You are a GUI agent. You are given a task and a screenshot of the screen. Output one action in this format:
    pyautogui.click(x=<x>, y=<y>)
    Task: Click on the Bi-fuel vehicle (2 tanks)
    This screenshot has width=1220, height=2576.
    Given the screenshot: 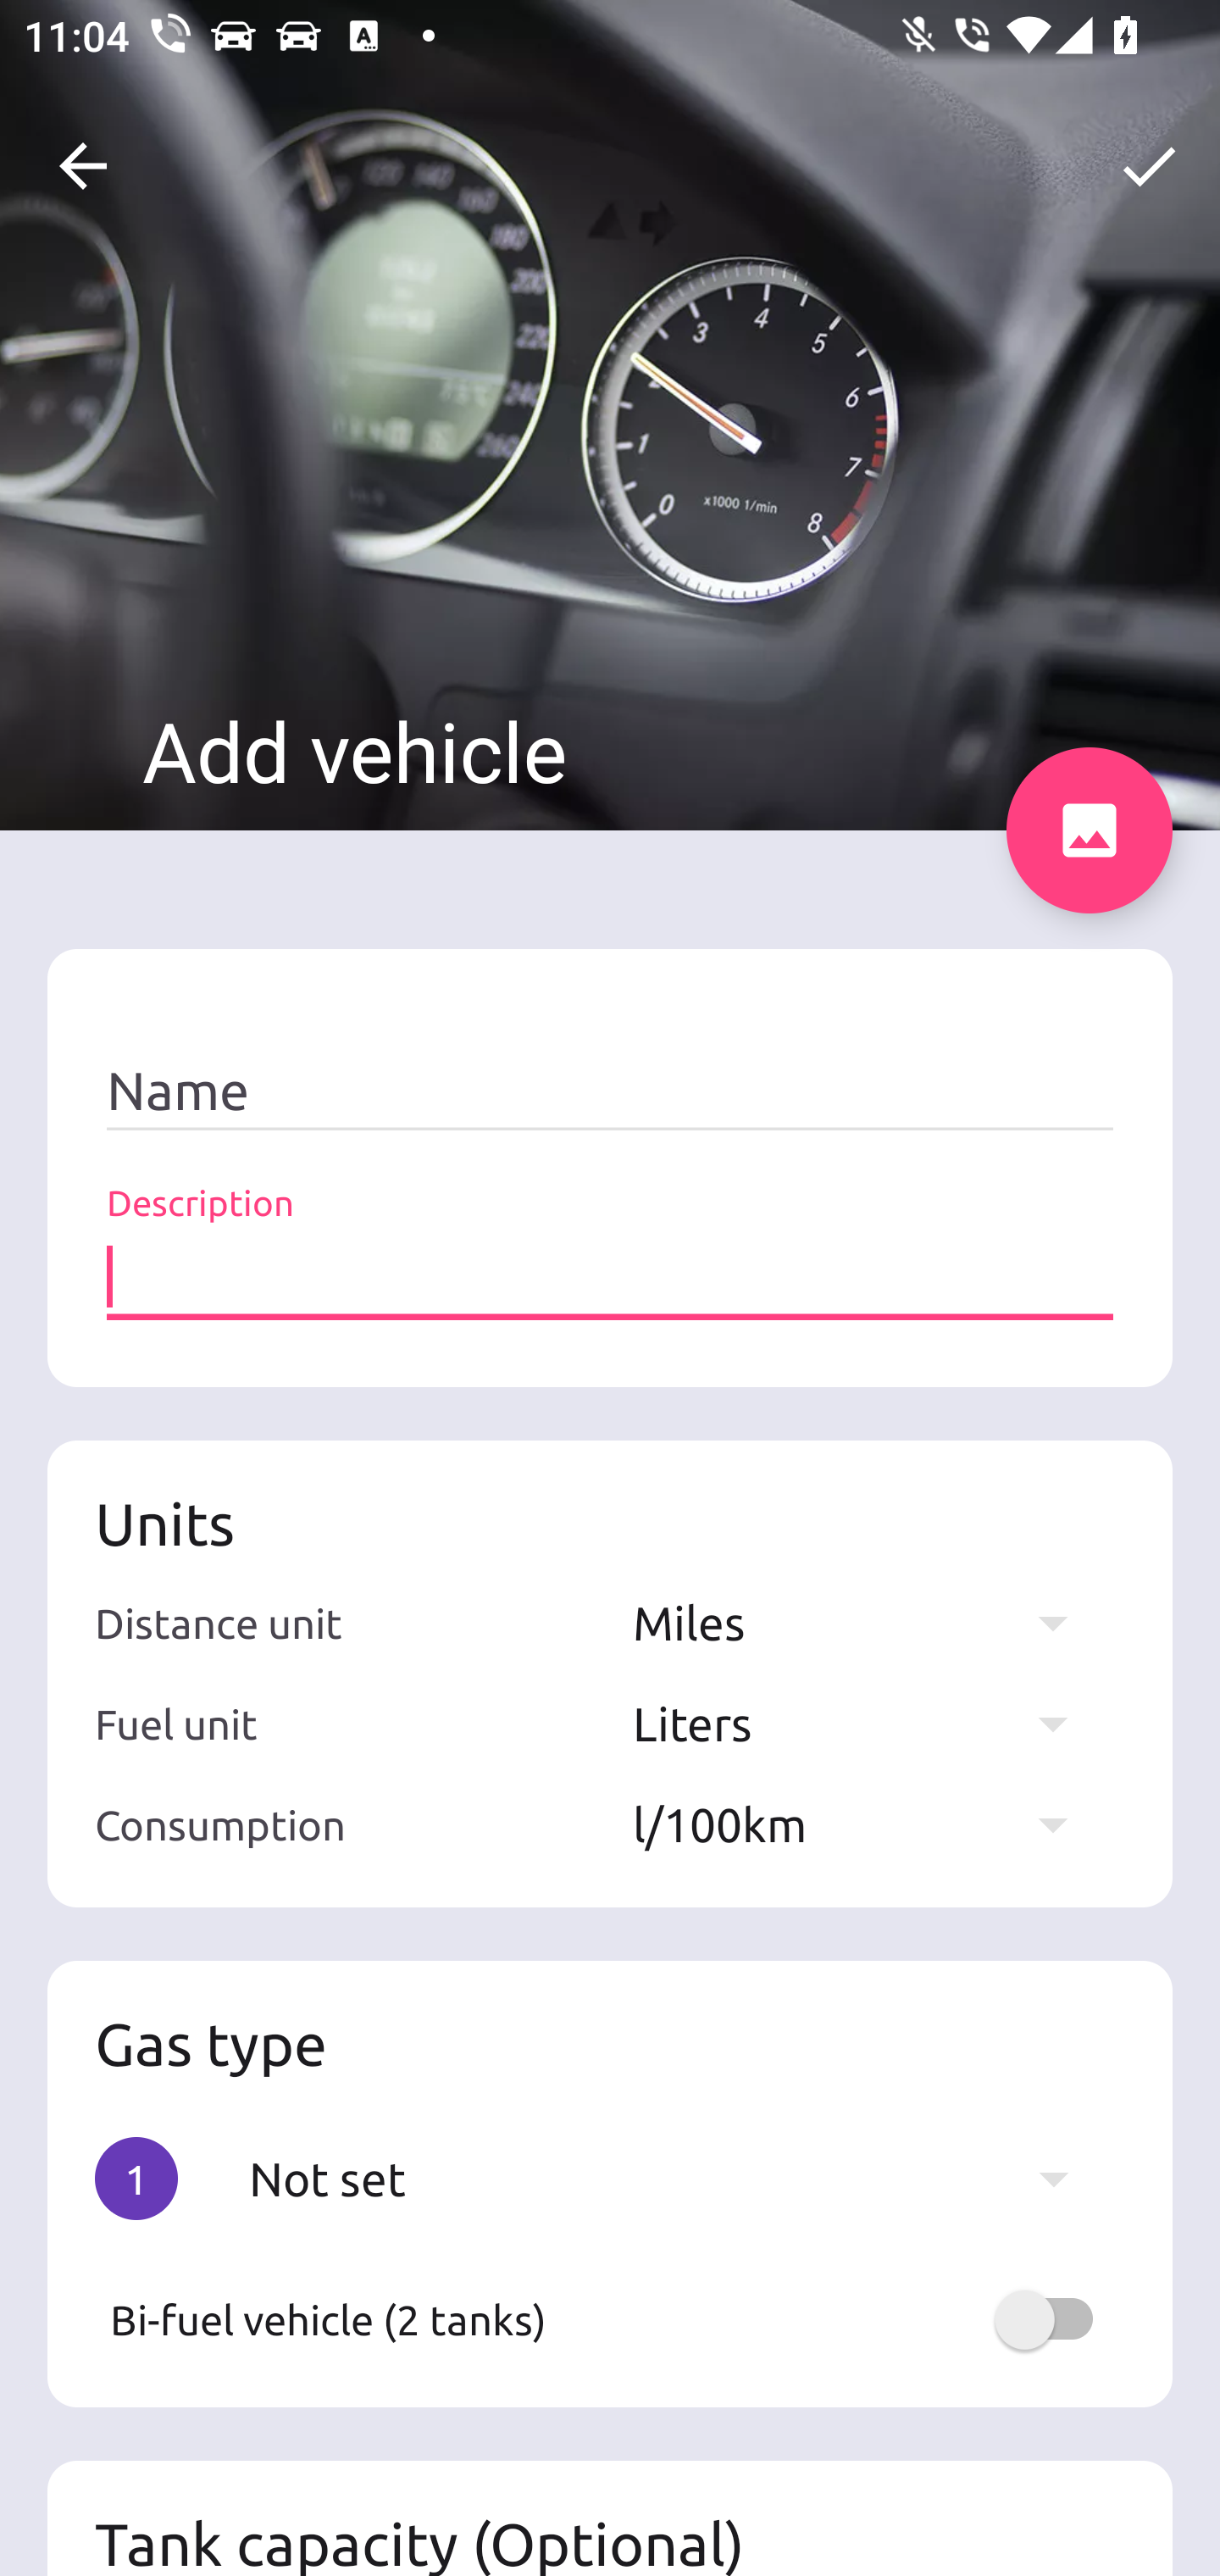 What is the action you would take?
    pyautogui.click(x=610, y=2319)
    